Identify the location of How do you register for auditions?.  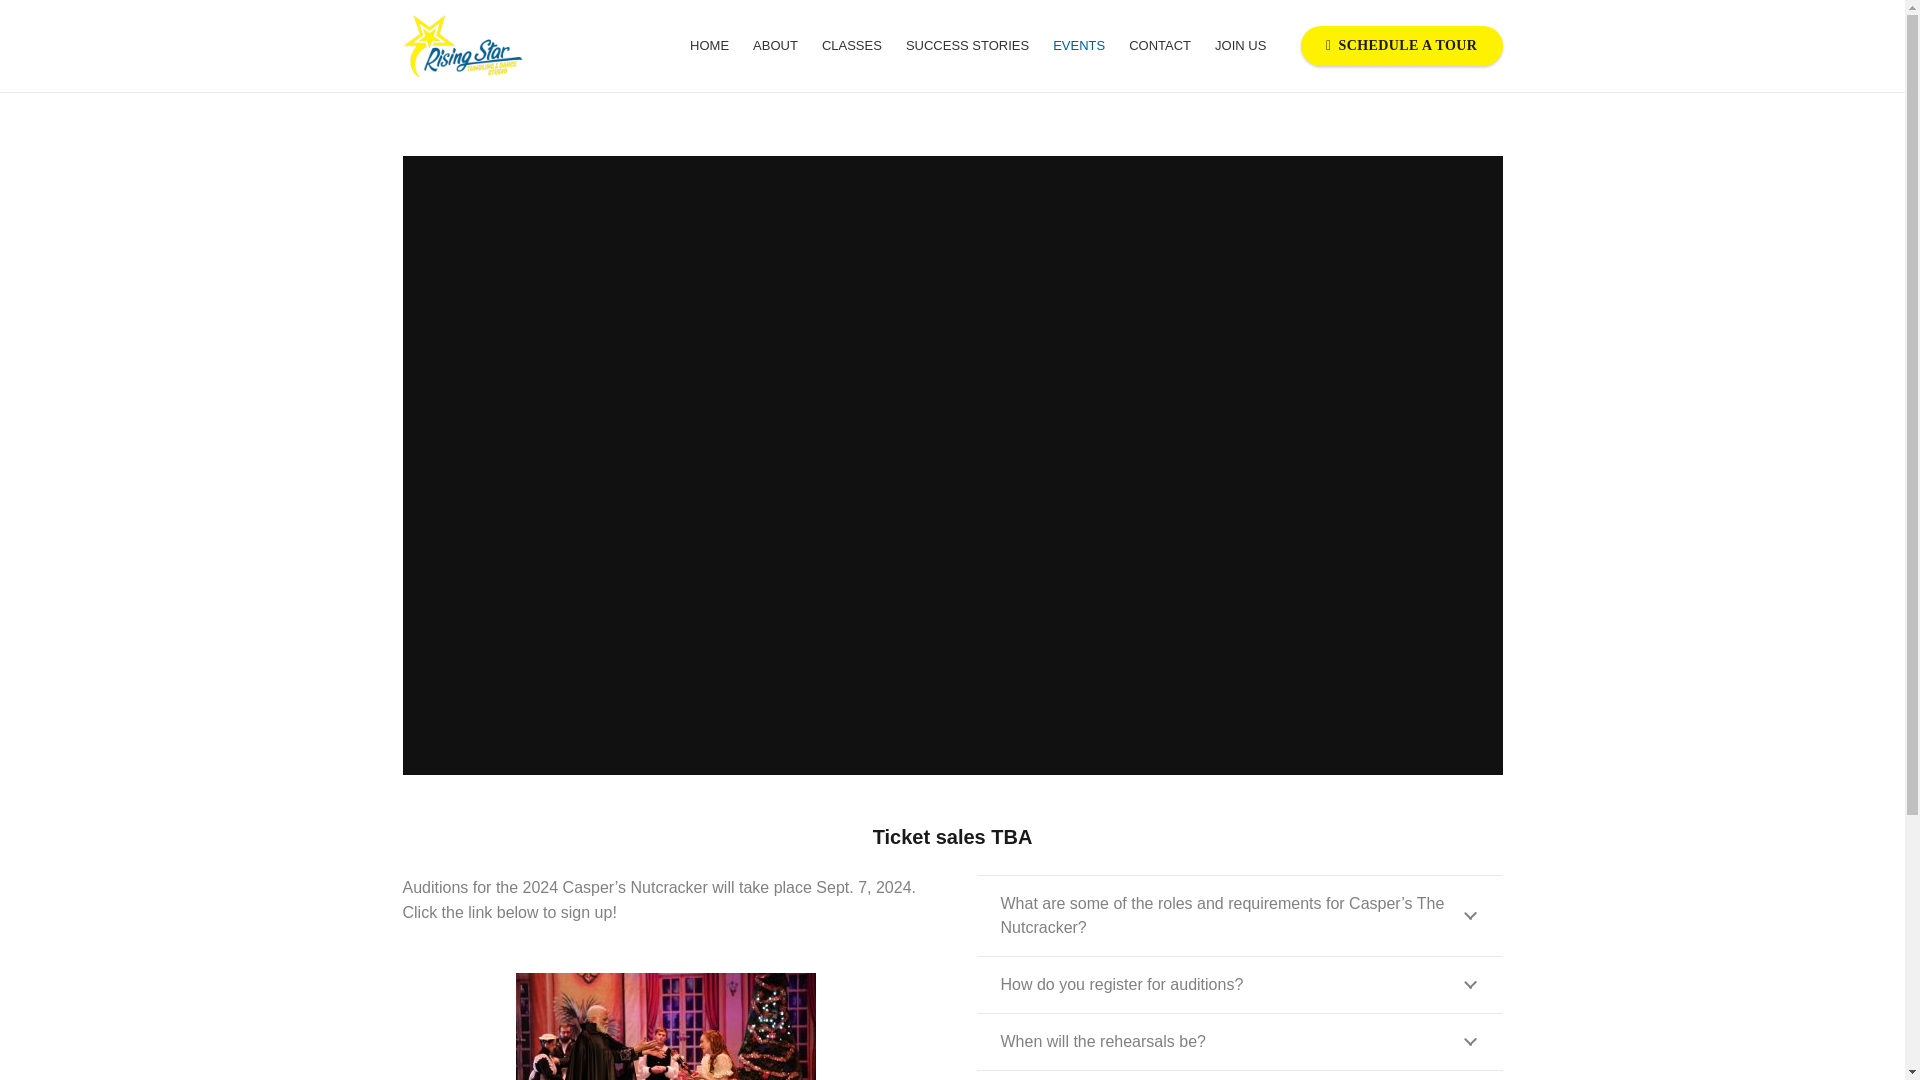
(1238, 984).